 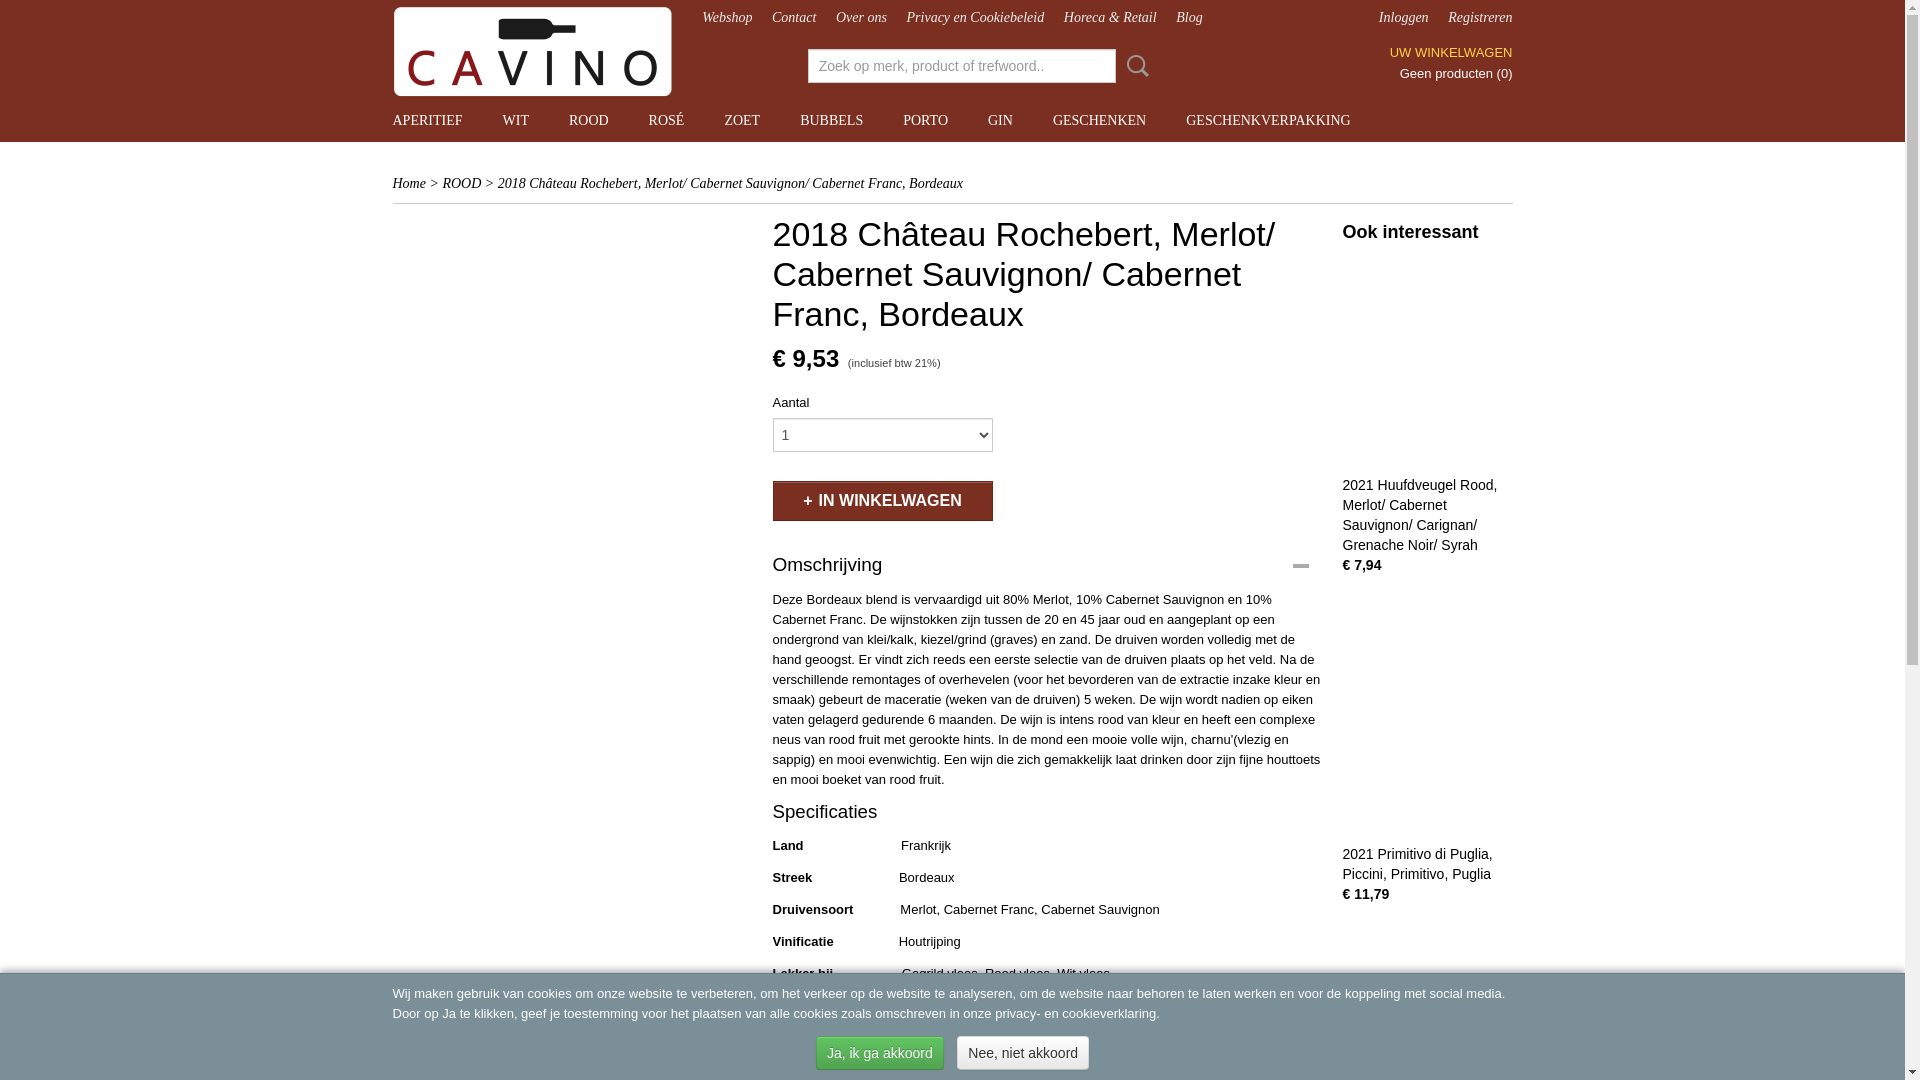 What do you see at coordinates (1100, 121) in the screenshot?
I see `GESCHENKEN` at bounding box center [1100, 121].